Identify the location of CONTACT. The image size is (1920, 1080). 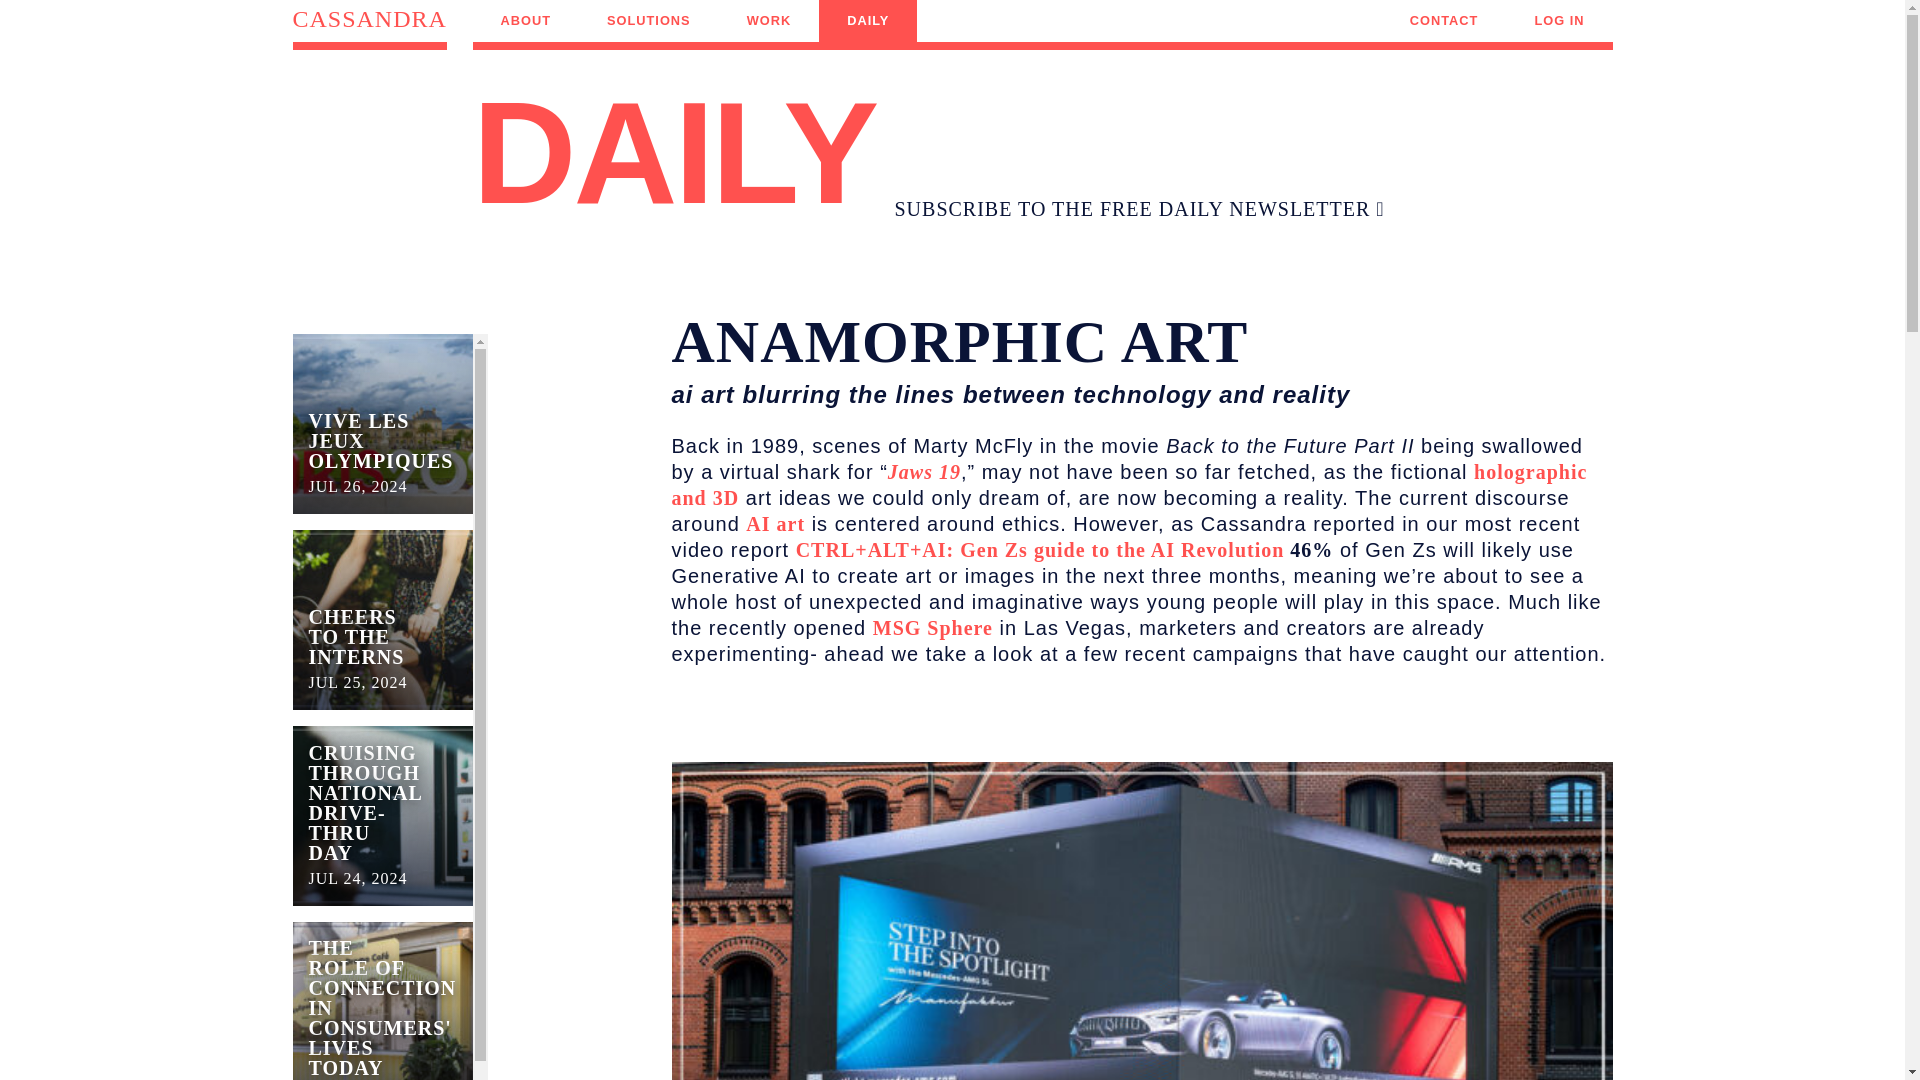
(1558, 21).